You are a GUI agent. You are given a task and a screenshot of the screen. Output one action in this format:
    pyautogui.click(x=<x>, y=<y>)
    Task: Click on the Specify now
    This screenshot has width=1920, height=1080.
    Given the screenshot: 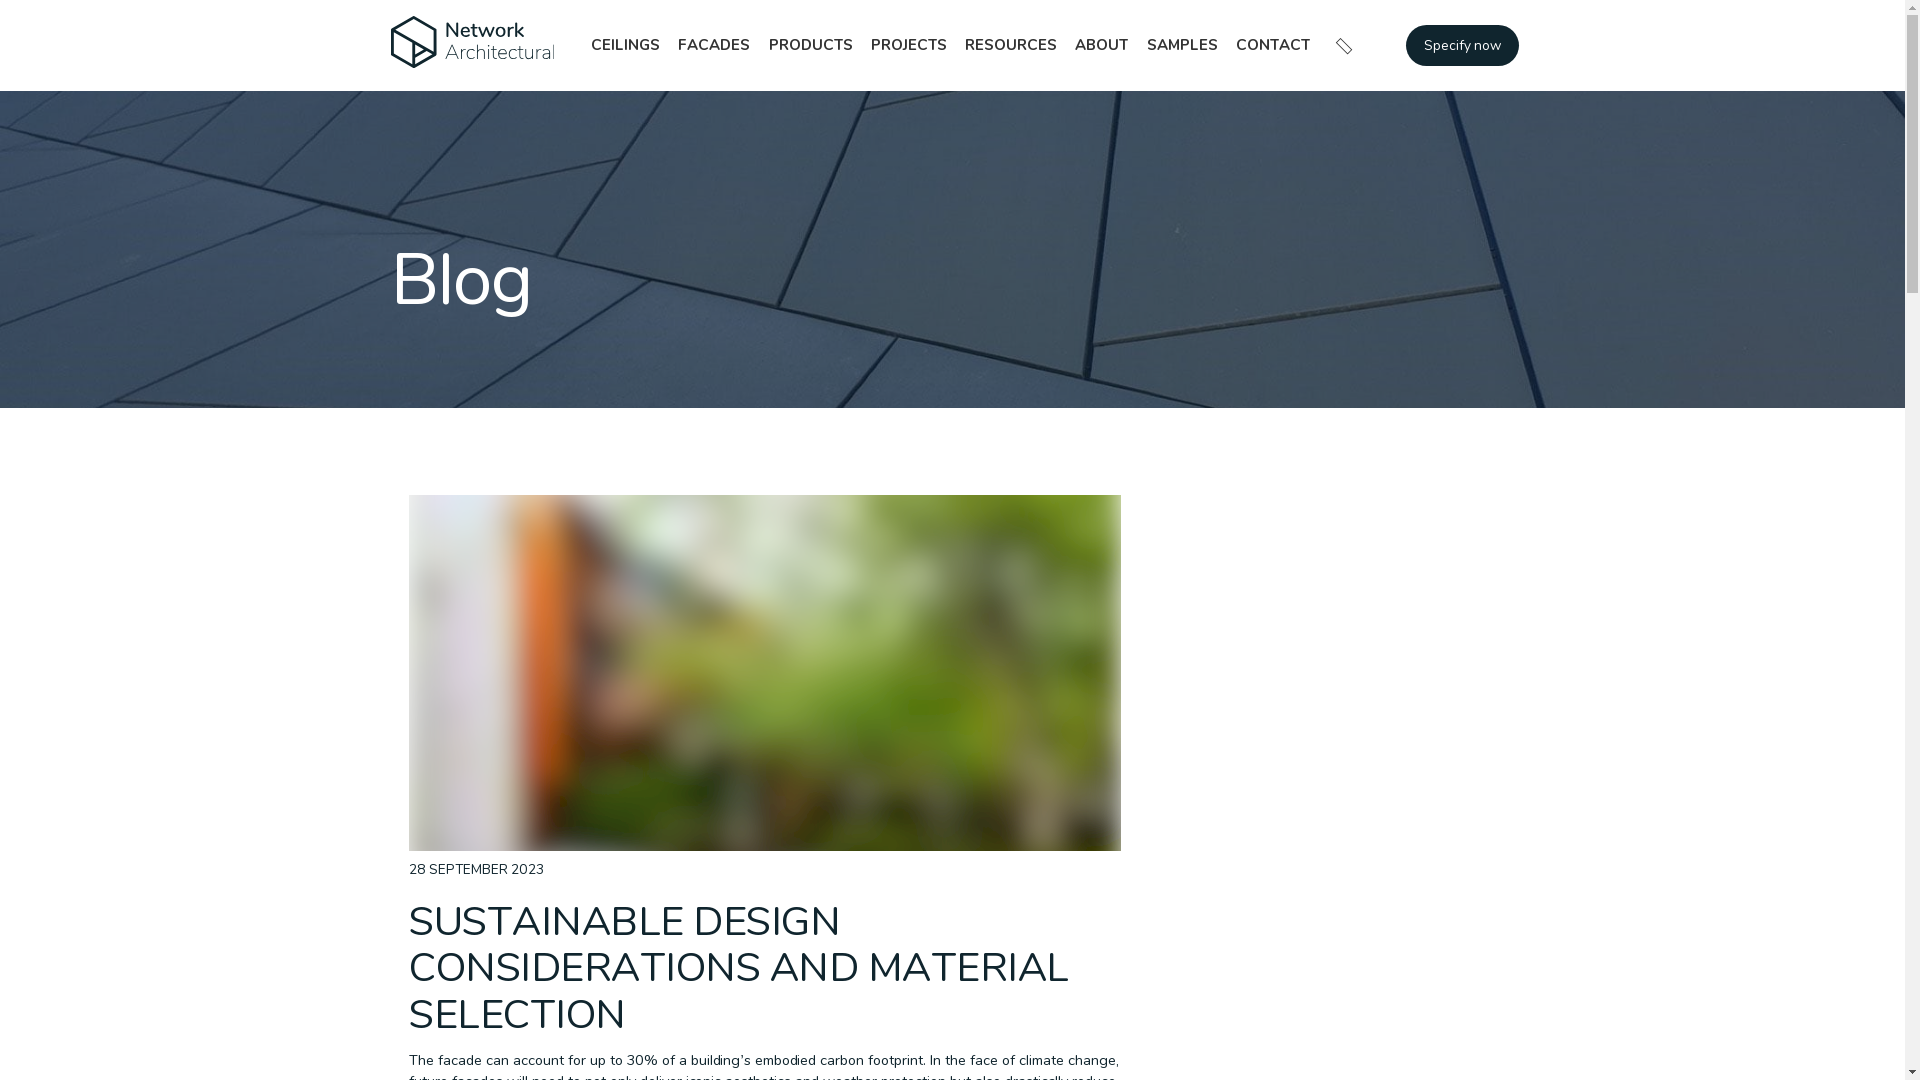 What is the action you would take?
    pyautogui.click(x=1462, y=45)
    